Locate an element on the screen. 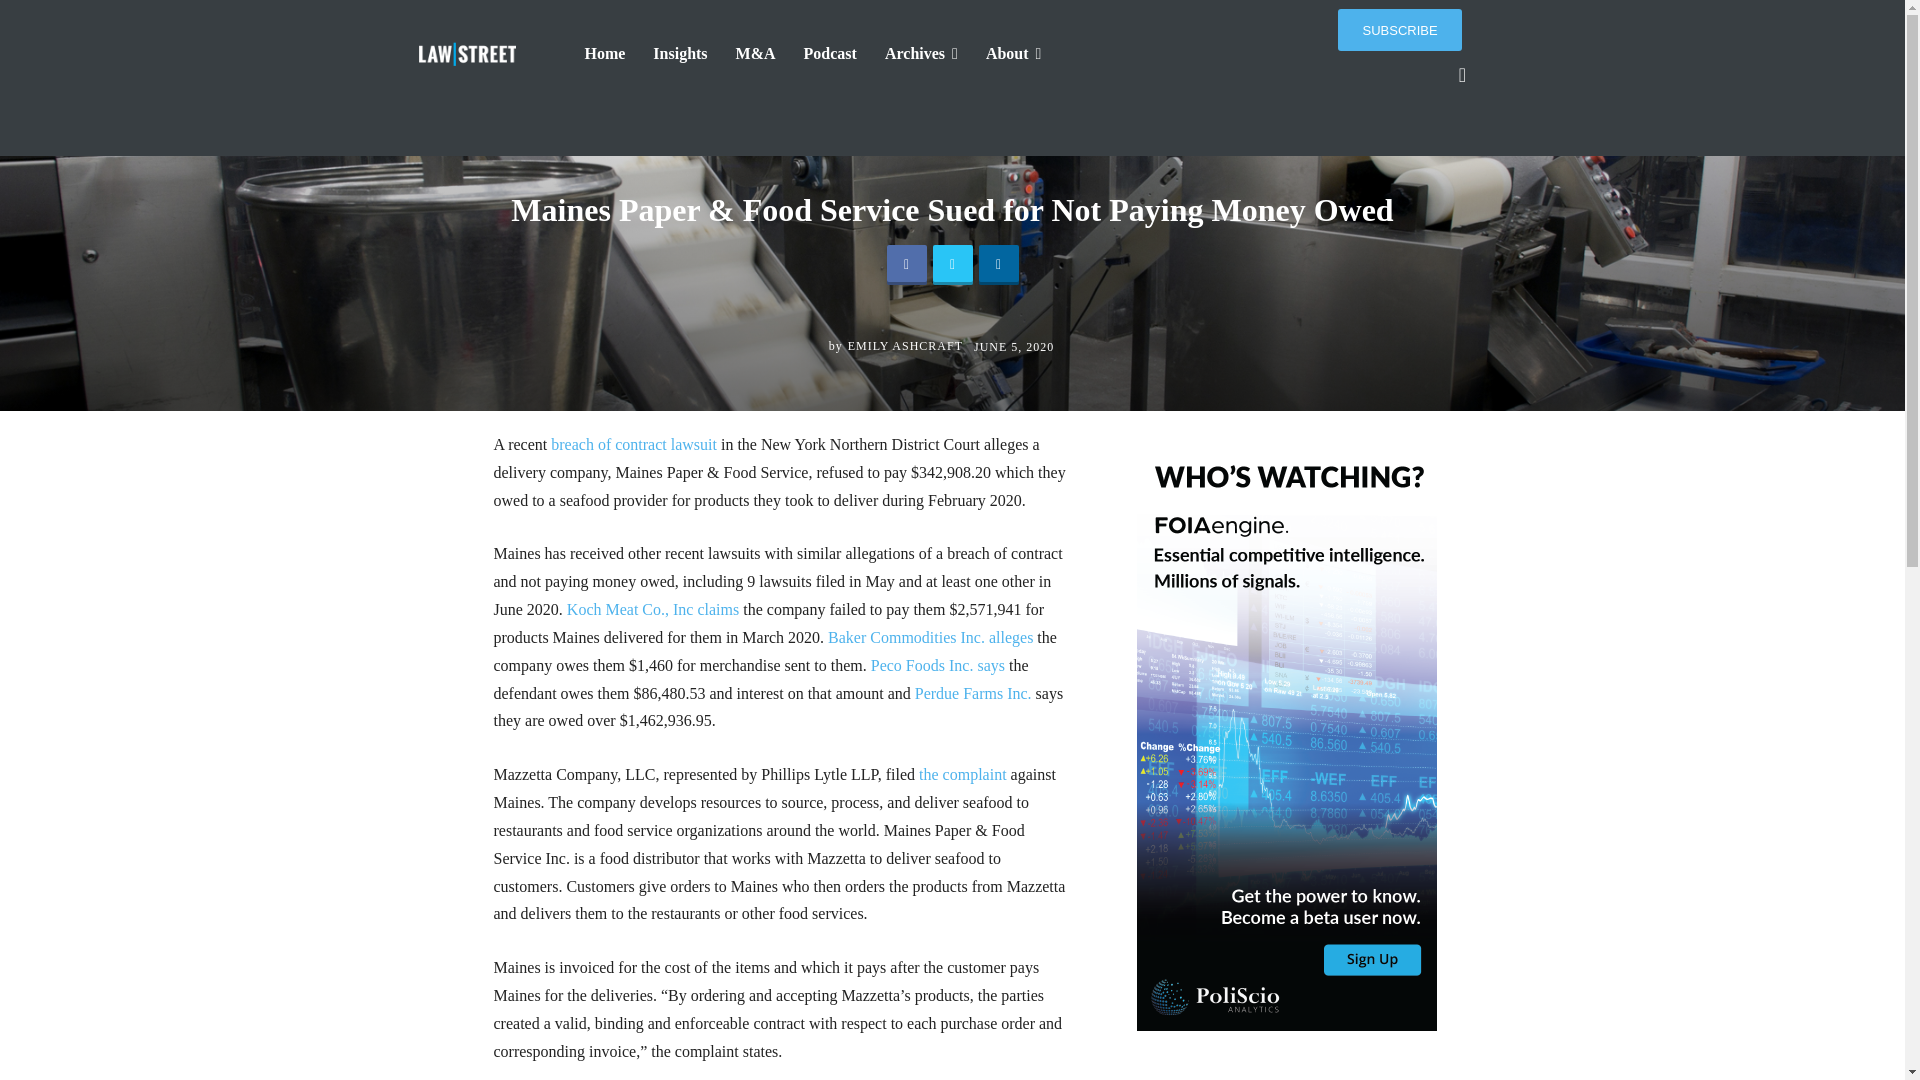  FOOD SUPPLY is located at coordinates (1002, 128).